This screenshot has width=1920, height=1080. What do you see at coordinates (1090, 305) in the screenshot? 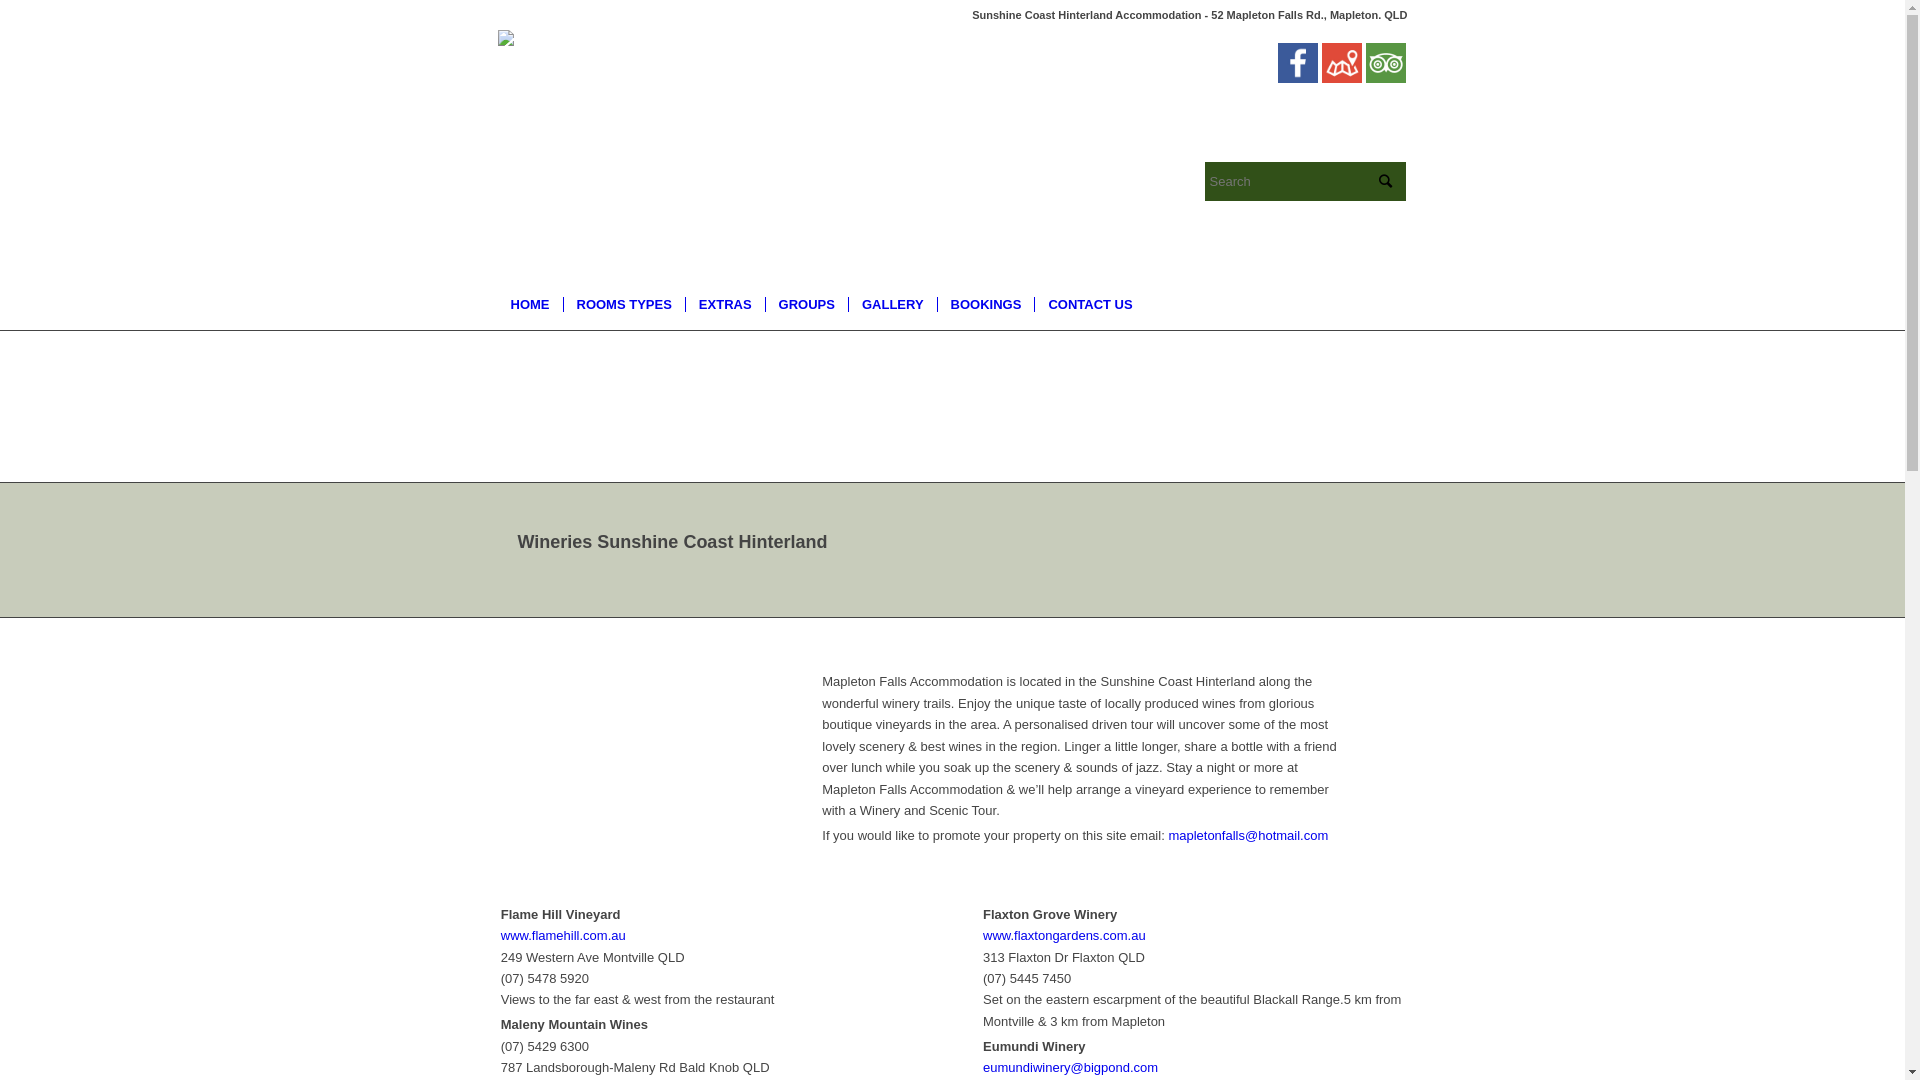
I see `CONTACT US` at bounding box center [1090, 305].